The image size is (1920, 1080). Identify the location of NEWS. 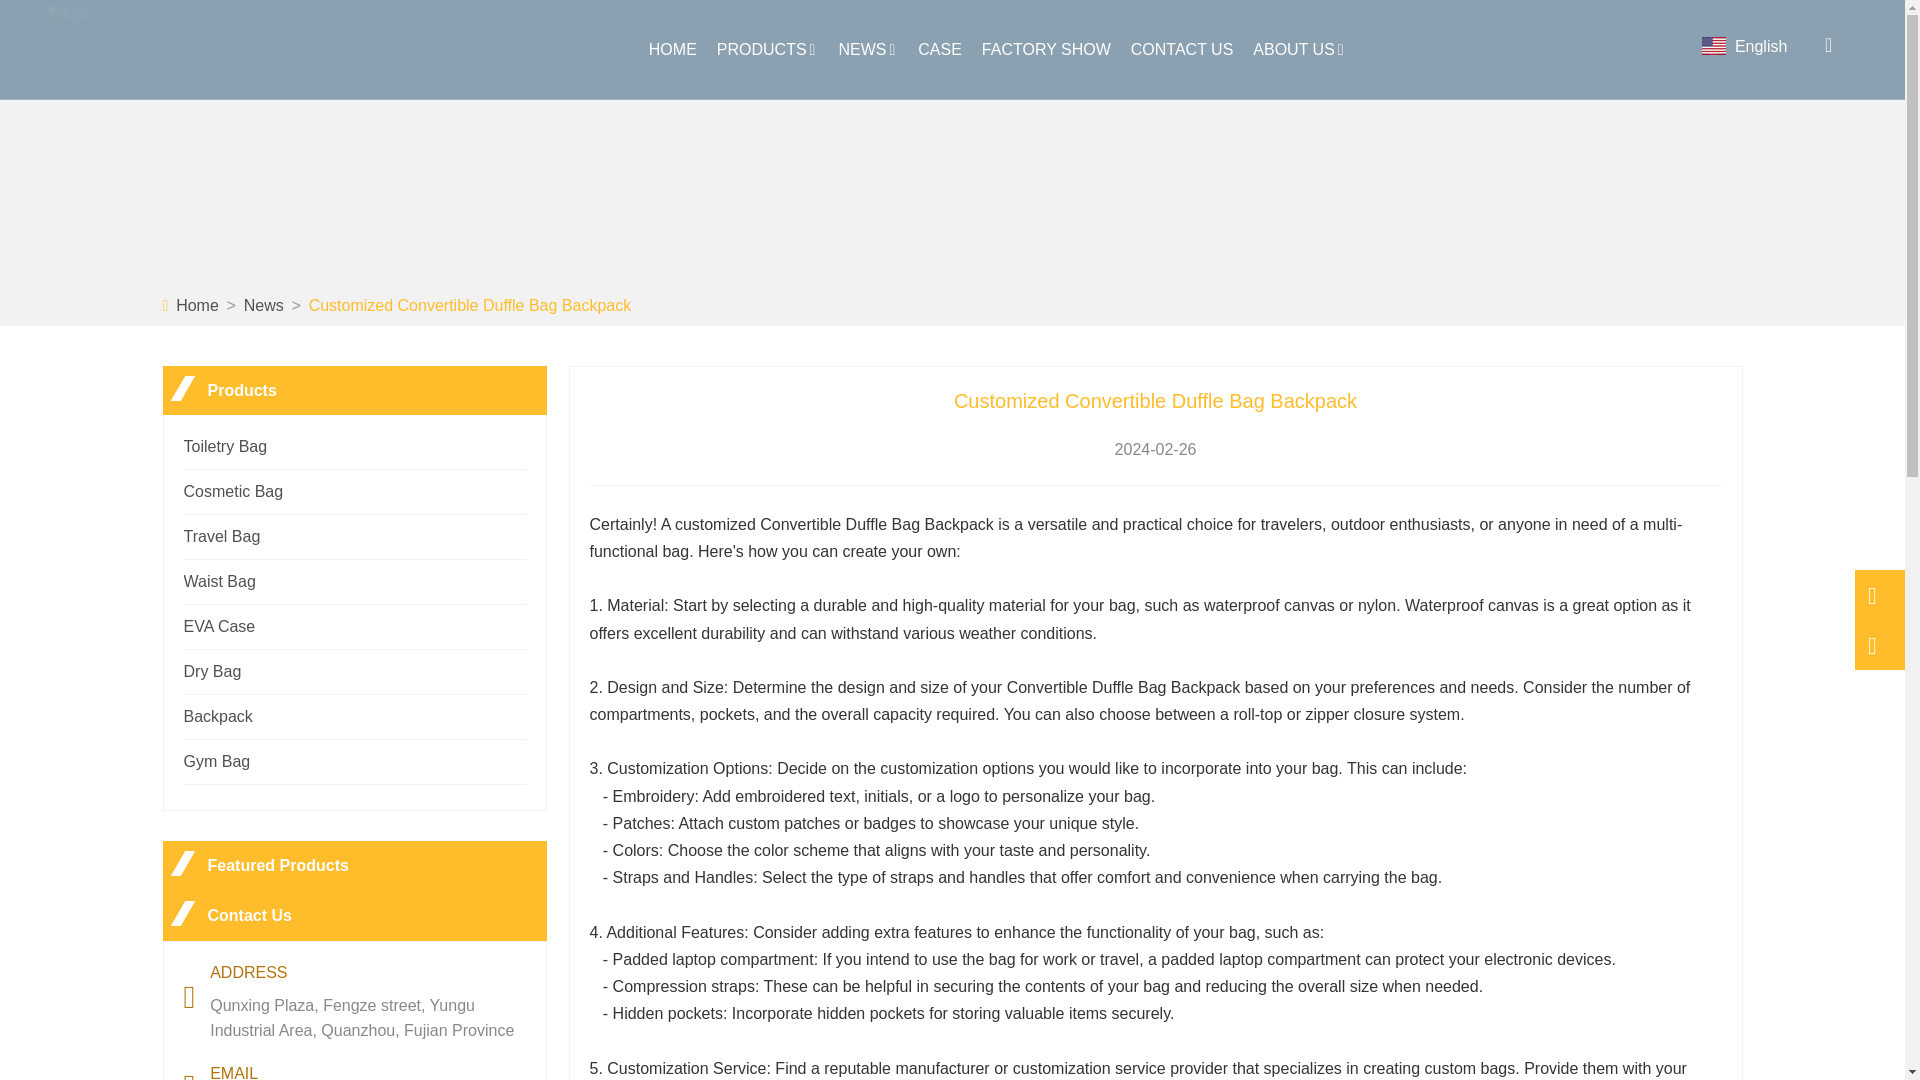
(868, 50).